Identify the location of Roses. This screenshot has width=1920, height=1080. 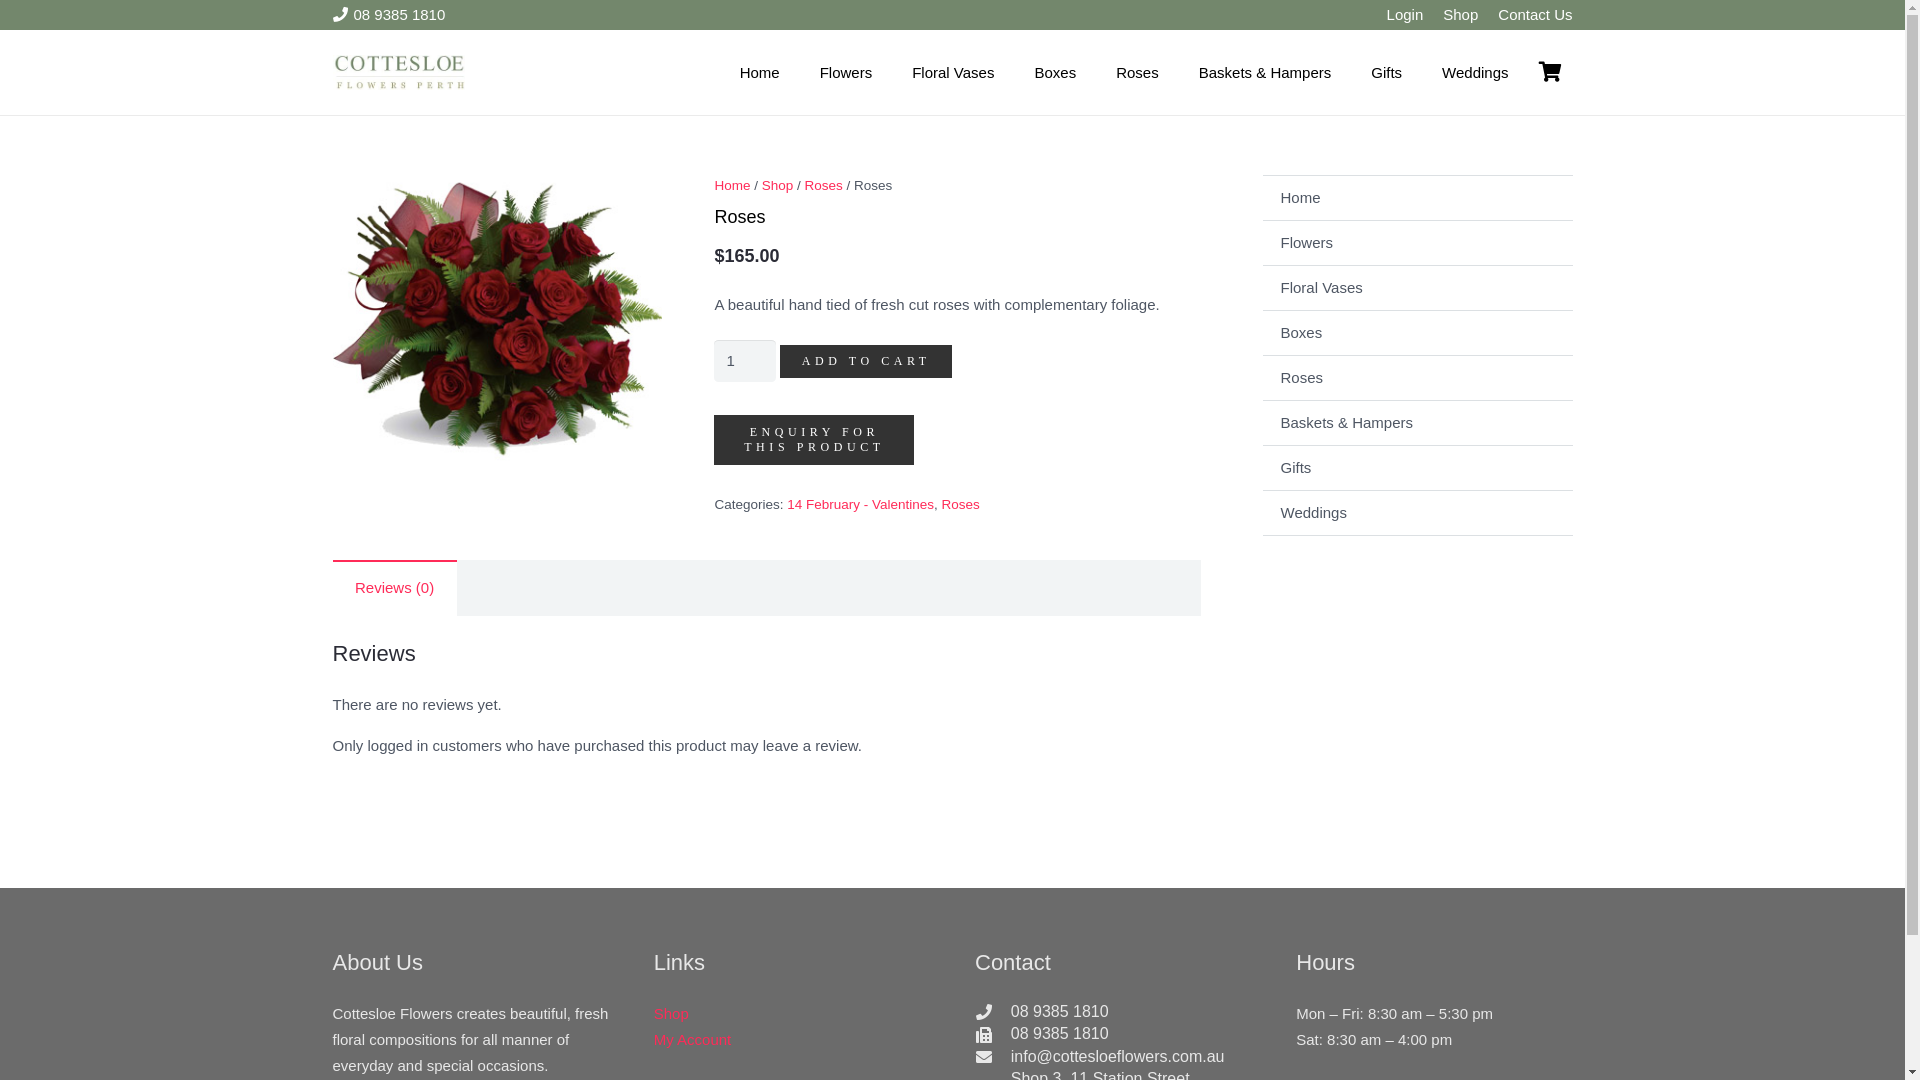
(960, 504).